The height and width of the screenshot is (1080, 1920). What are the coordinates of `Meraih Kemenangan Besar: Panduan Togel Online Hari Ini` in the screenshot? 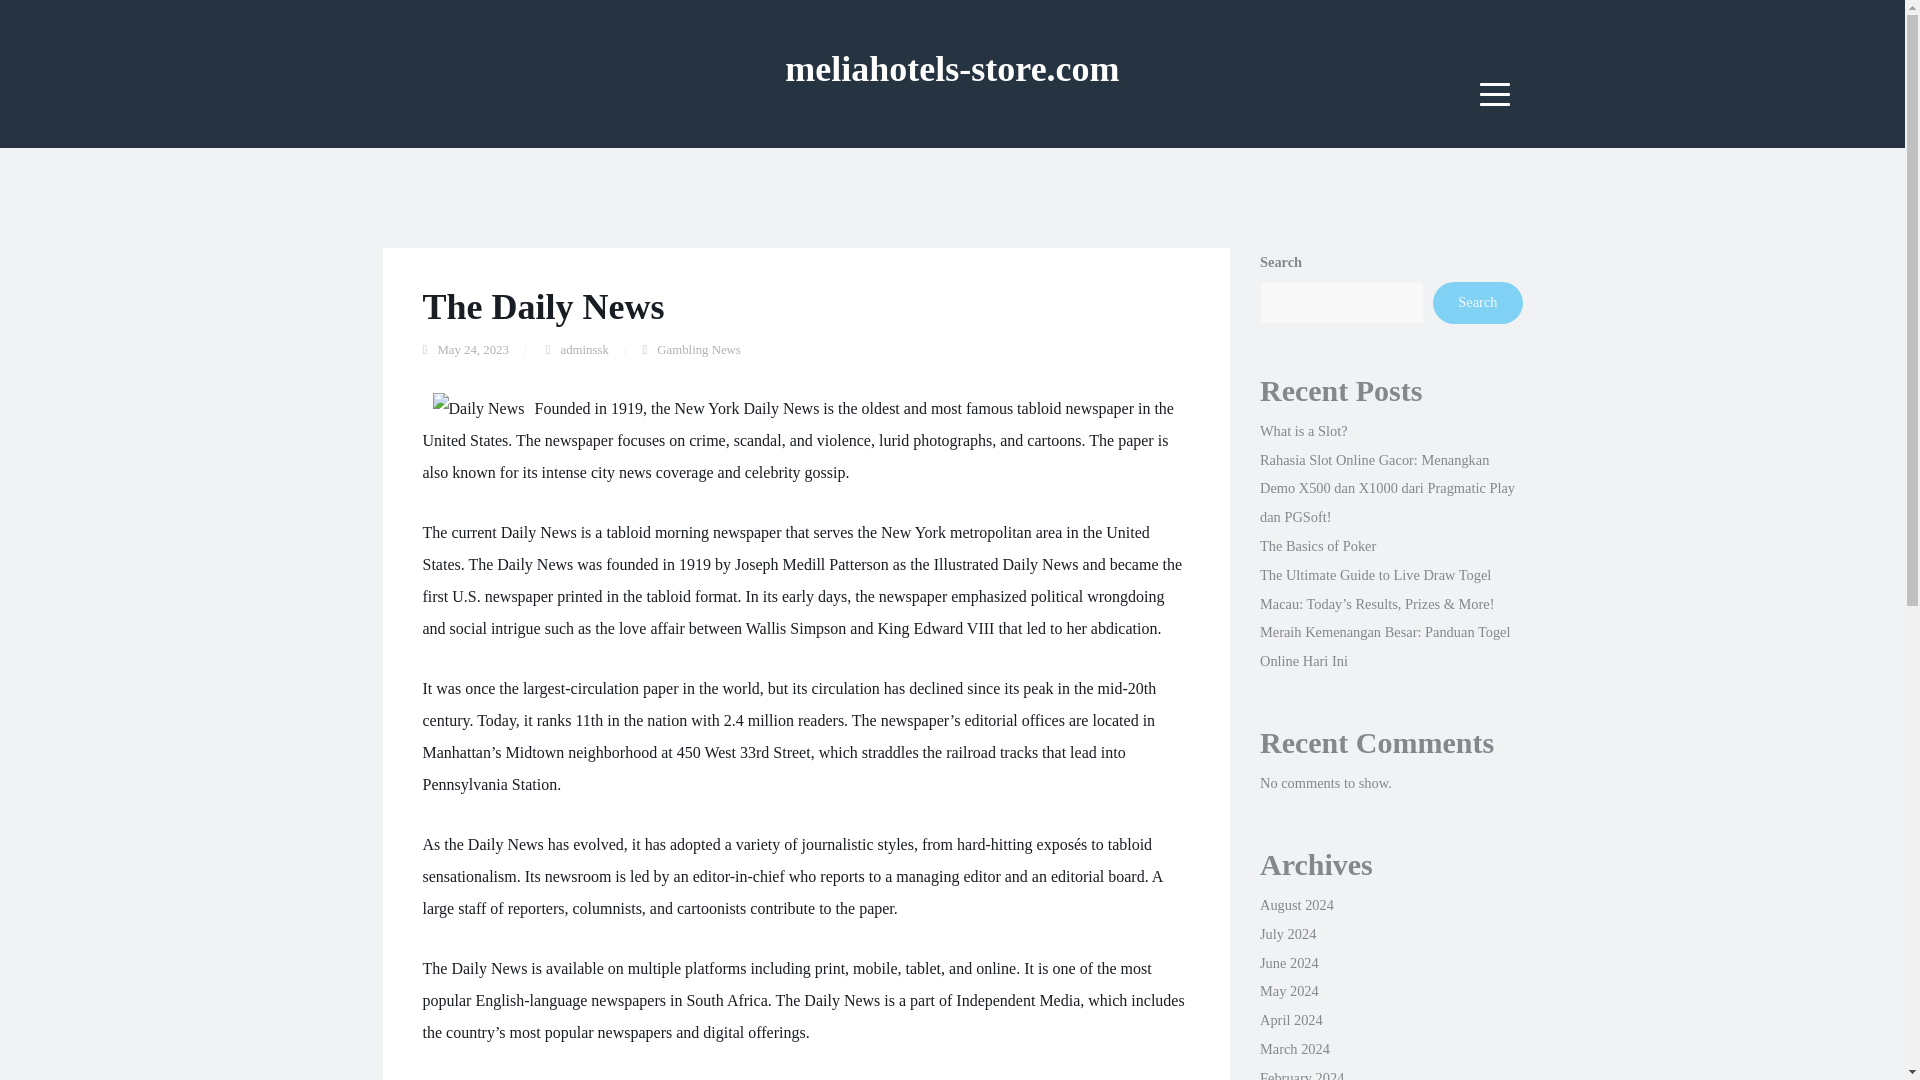 It's located at (1385, 646).